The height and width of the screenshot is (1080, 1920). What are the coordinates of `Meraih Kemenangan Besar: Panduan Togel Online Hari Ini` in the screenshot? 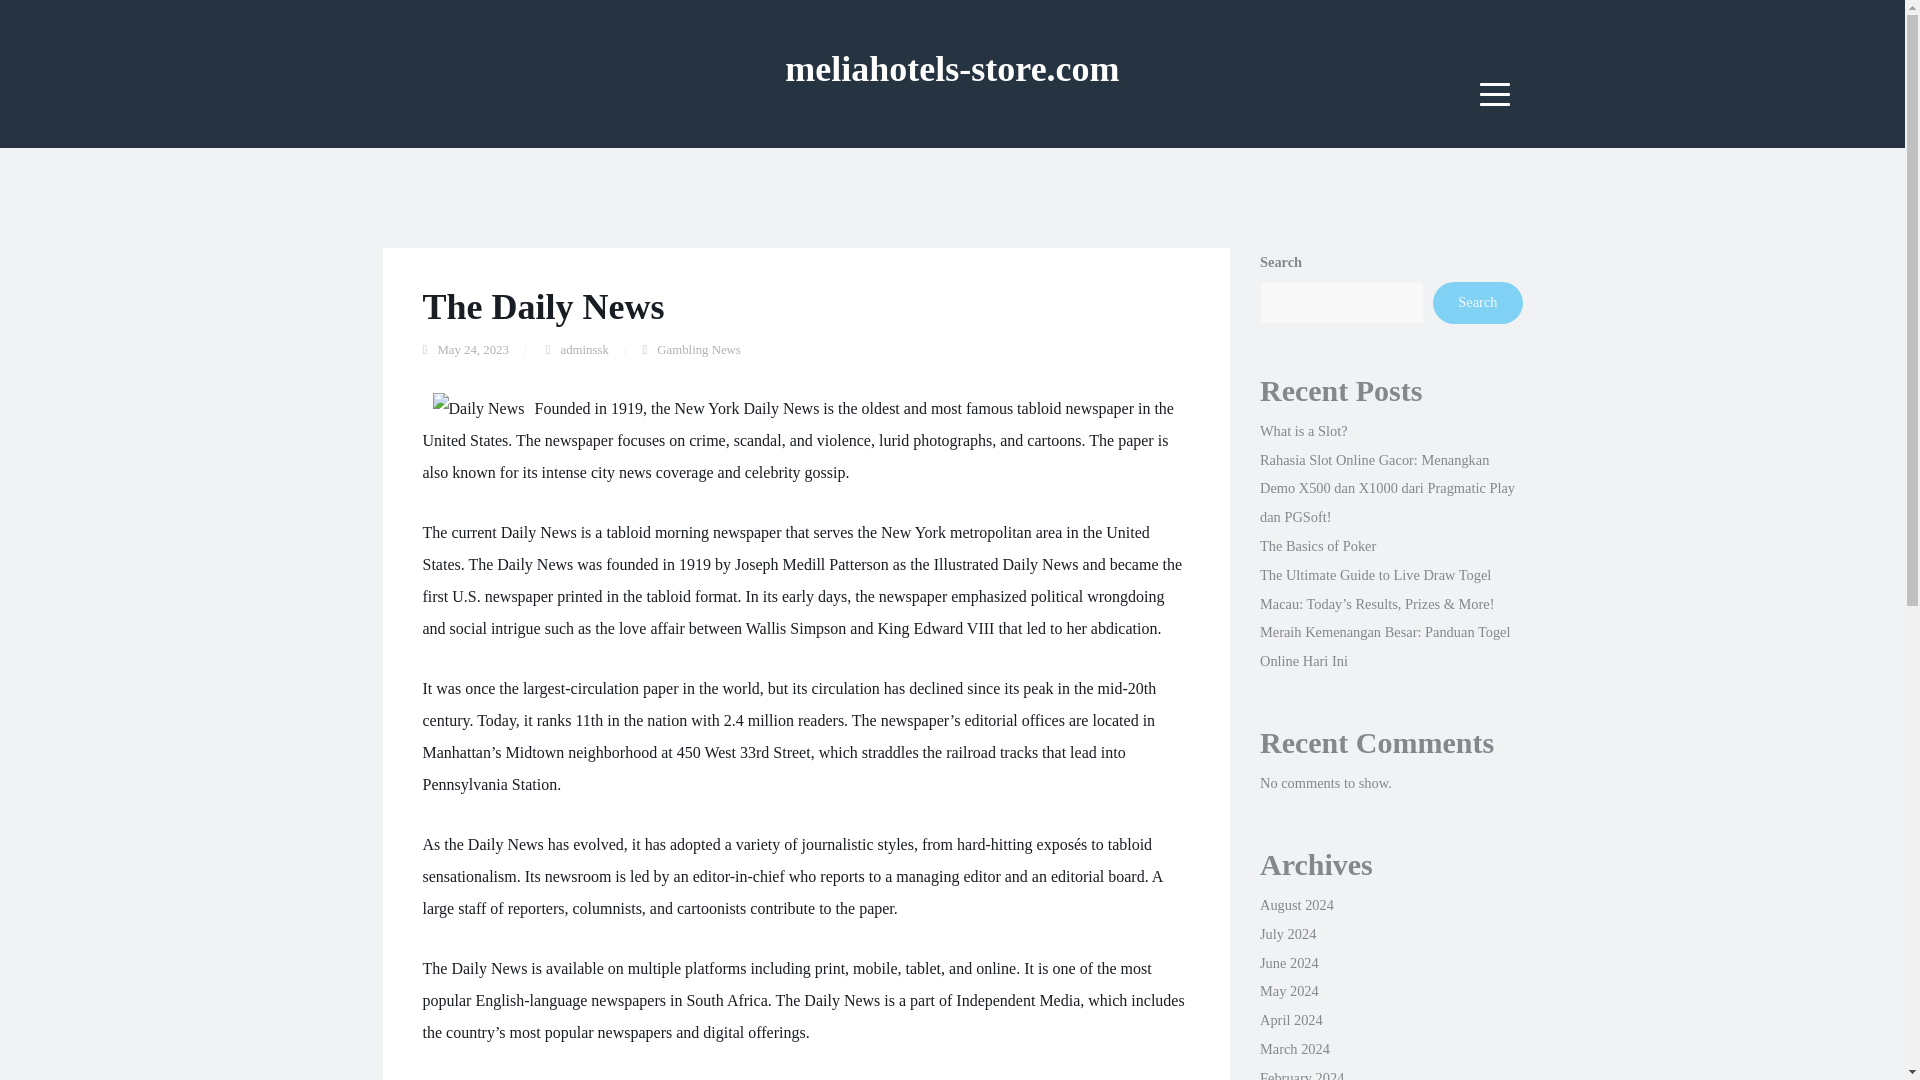 It's located at (1385, 646).